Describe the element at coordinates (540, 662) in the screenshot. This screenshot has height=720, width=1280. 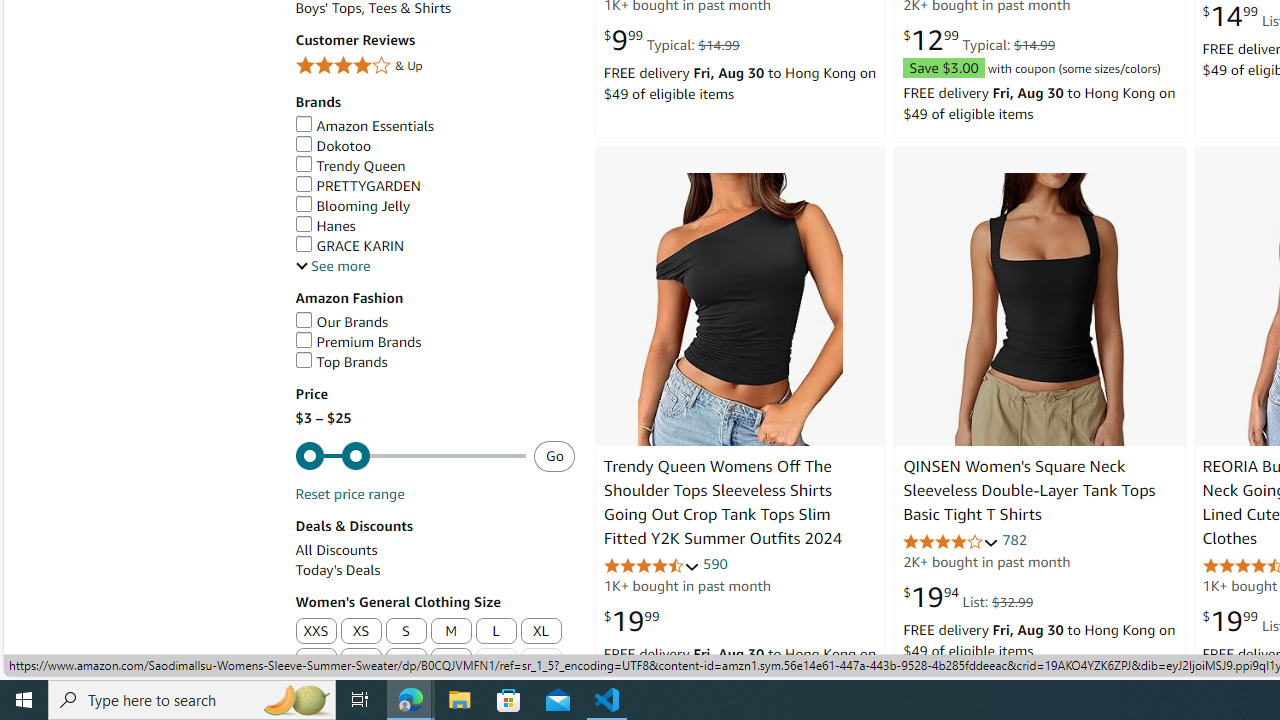
I see `7XL` at that location.